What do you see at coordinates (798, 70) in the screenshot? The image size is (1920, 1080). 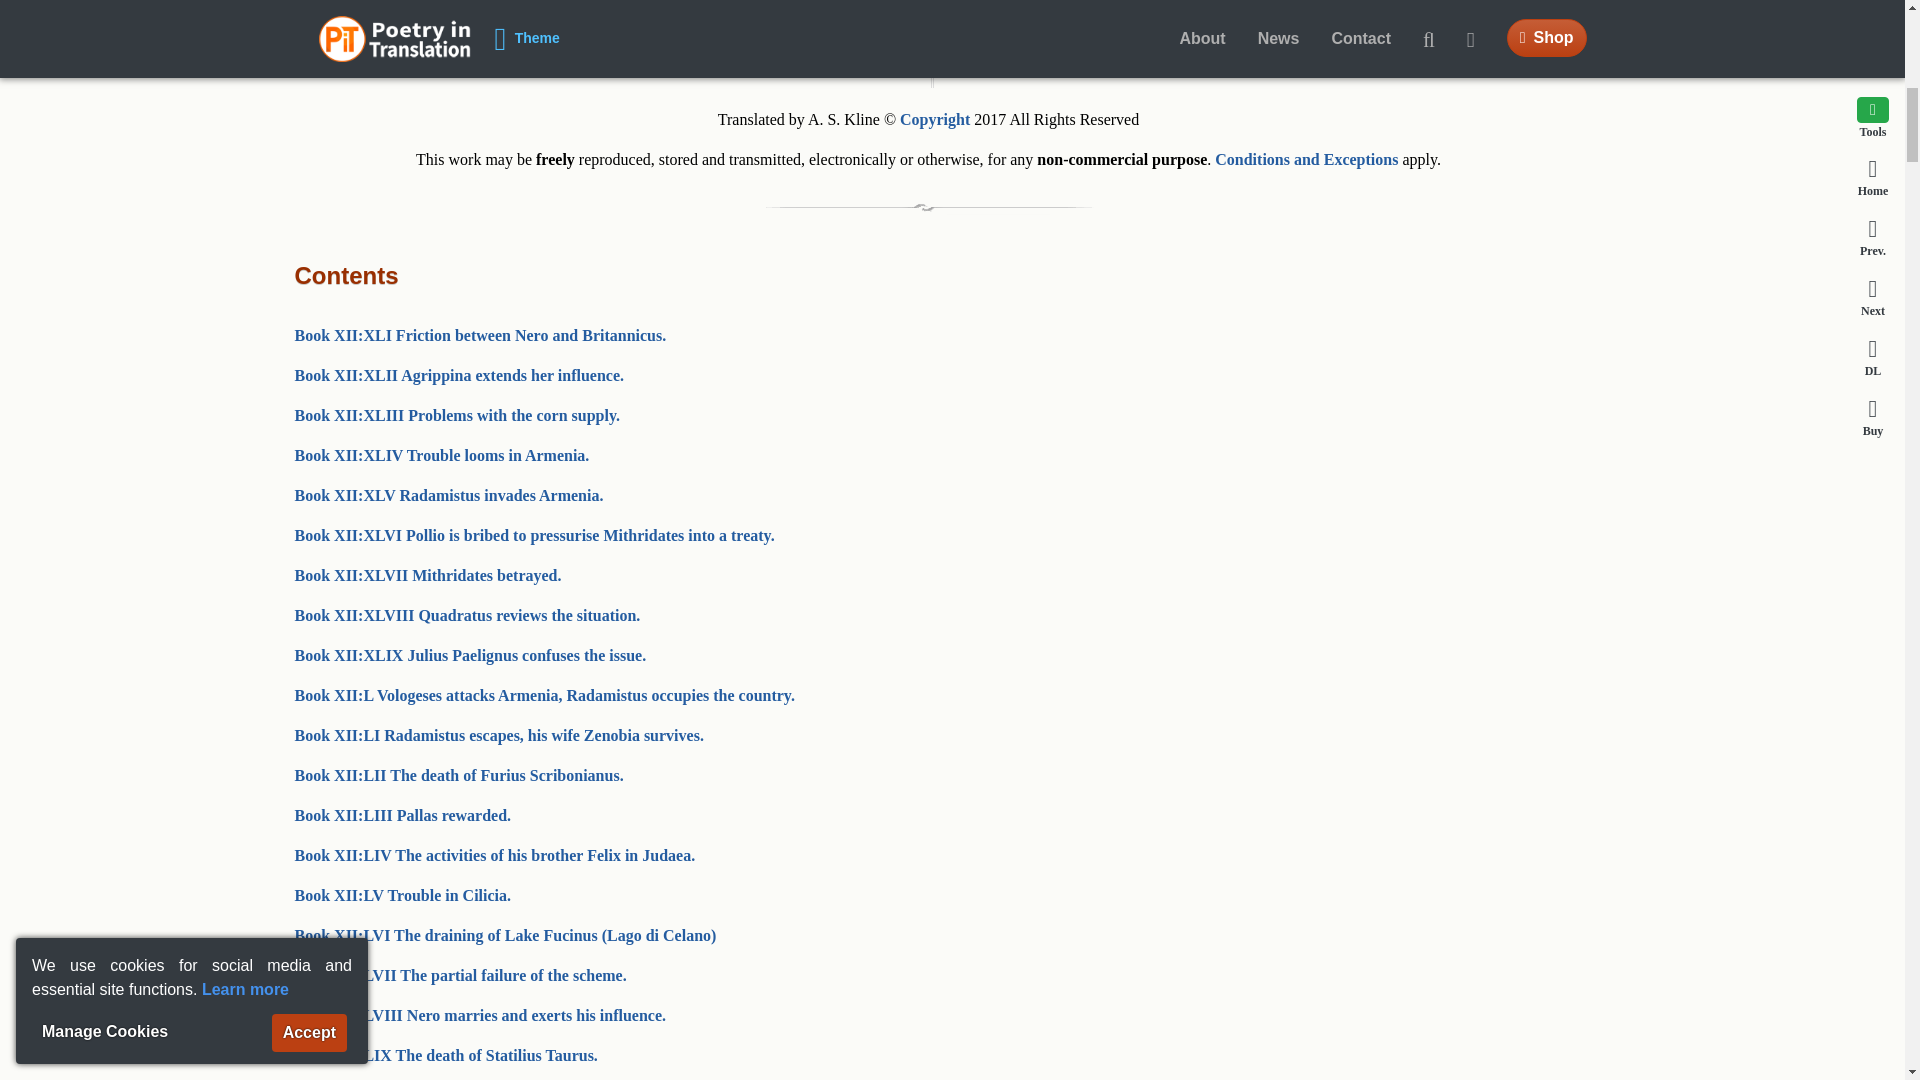 I see `  Previous` at bounding box center [798, 70].